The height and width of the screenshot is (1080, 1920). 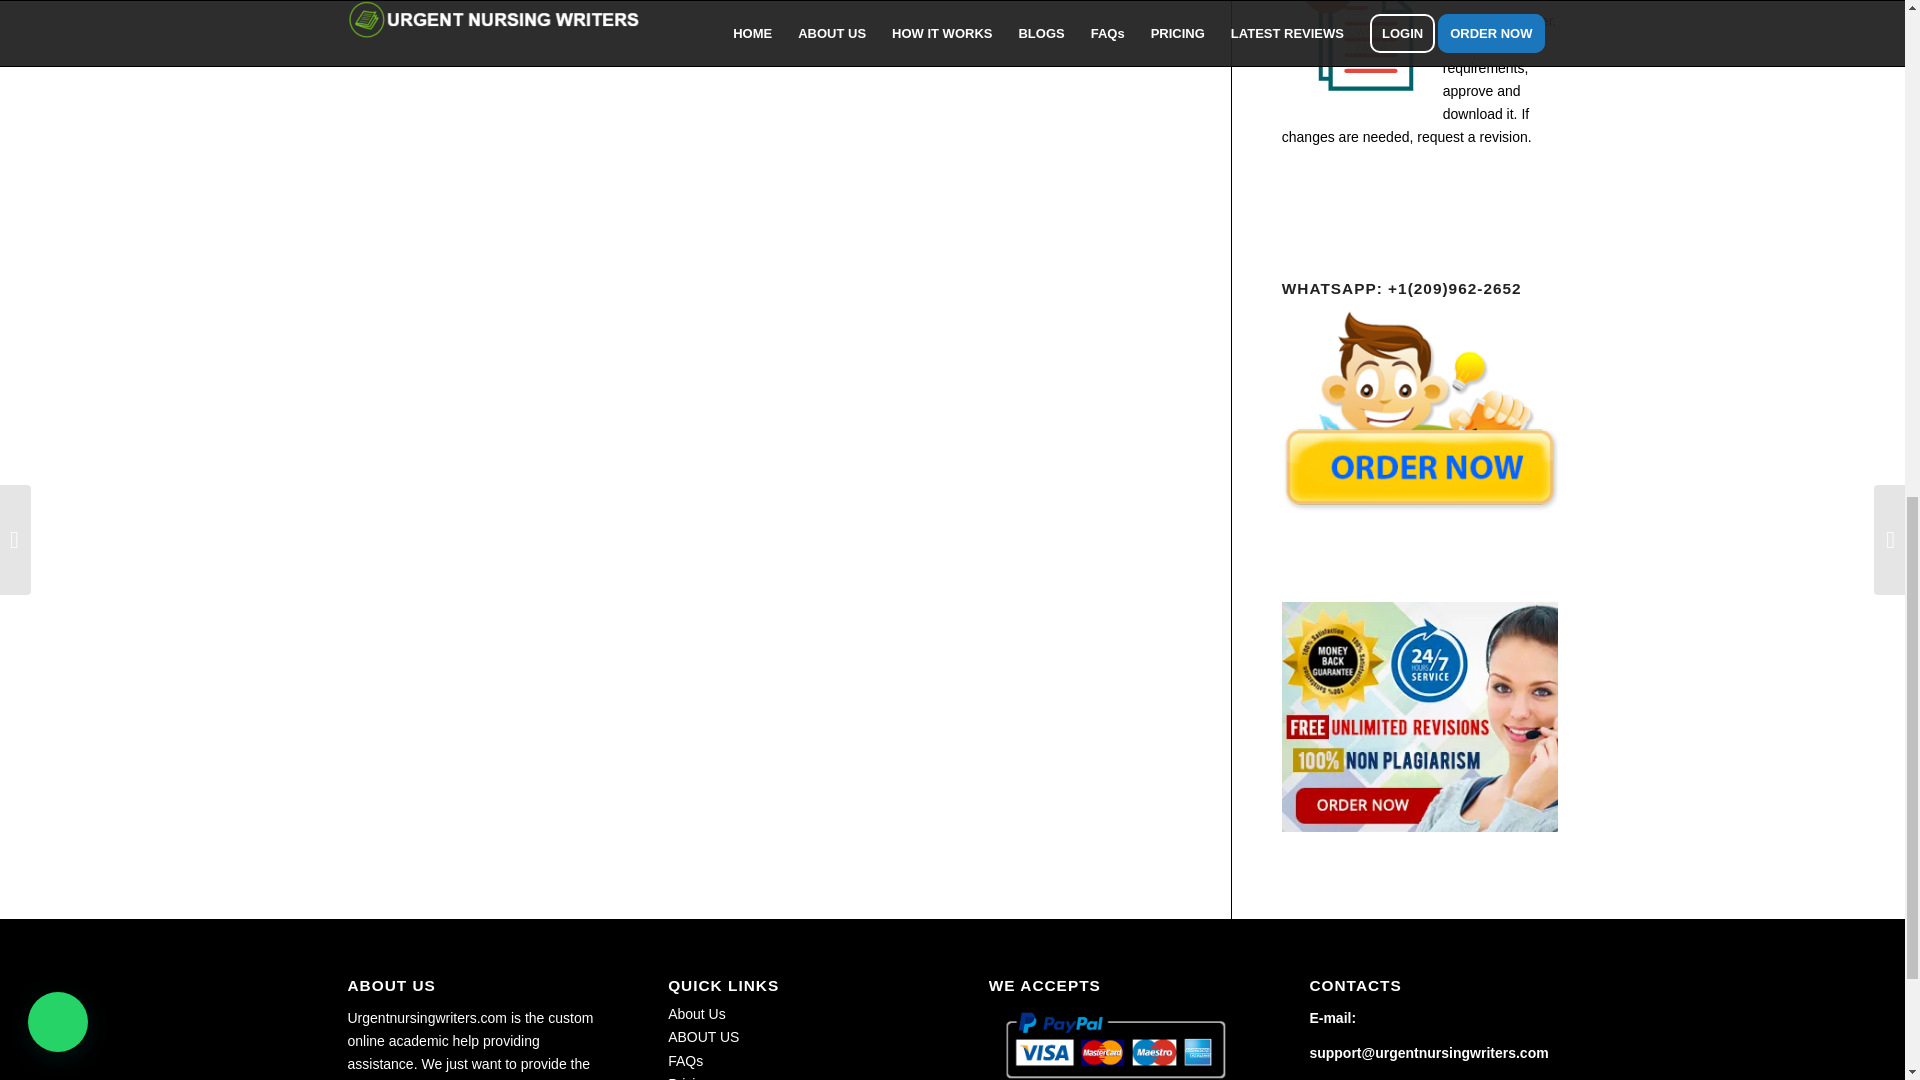 I want to click on FAQs, so click(x=685, y=1061).